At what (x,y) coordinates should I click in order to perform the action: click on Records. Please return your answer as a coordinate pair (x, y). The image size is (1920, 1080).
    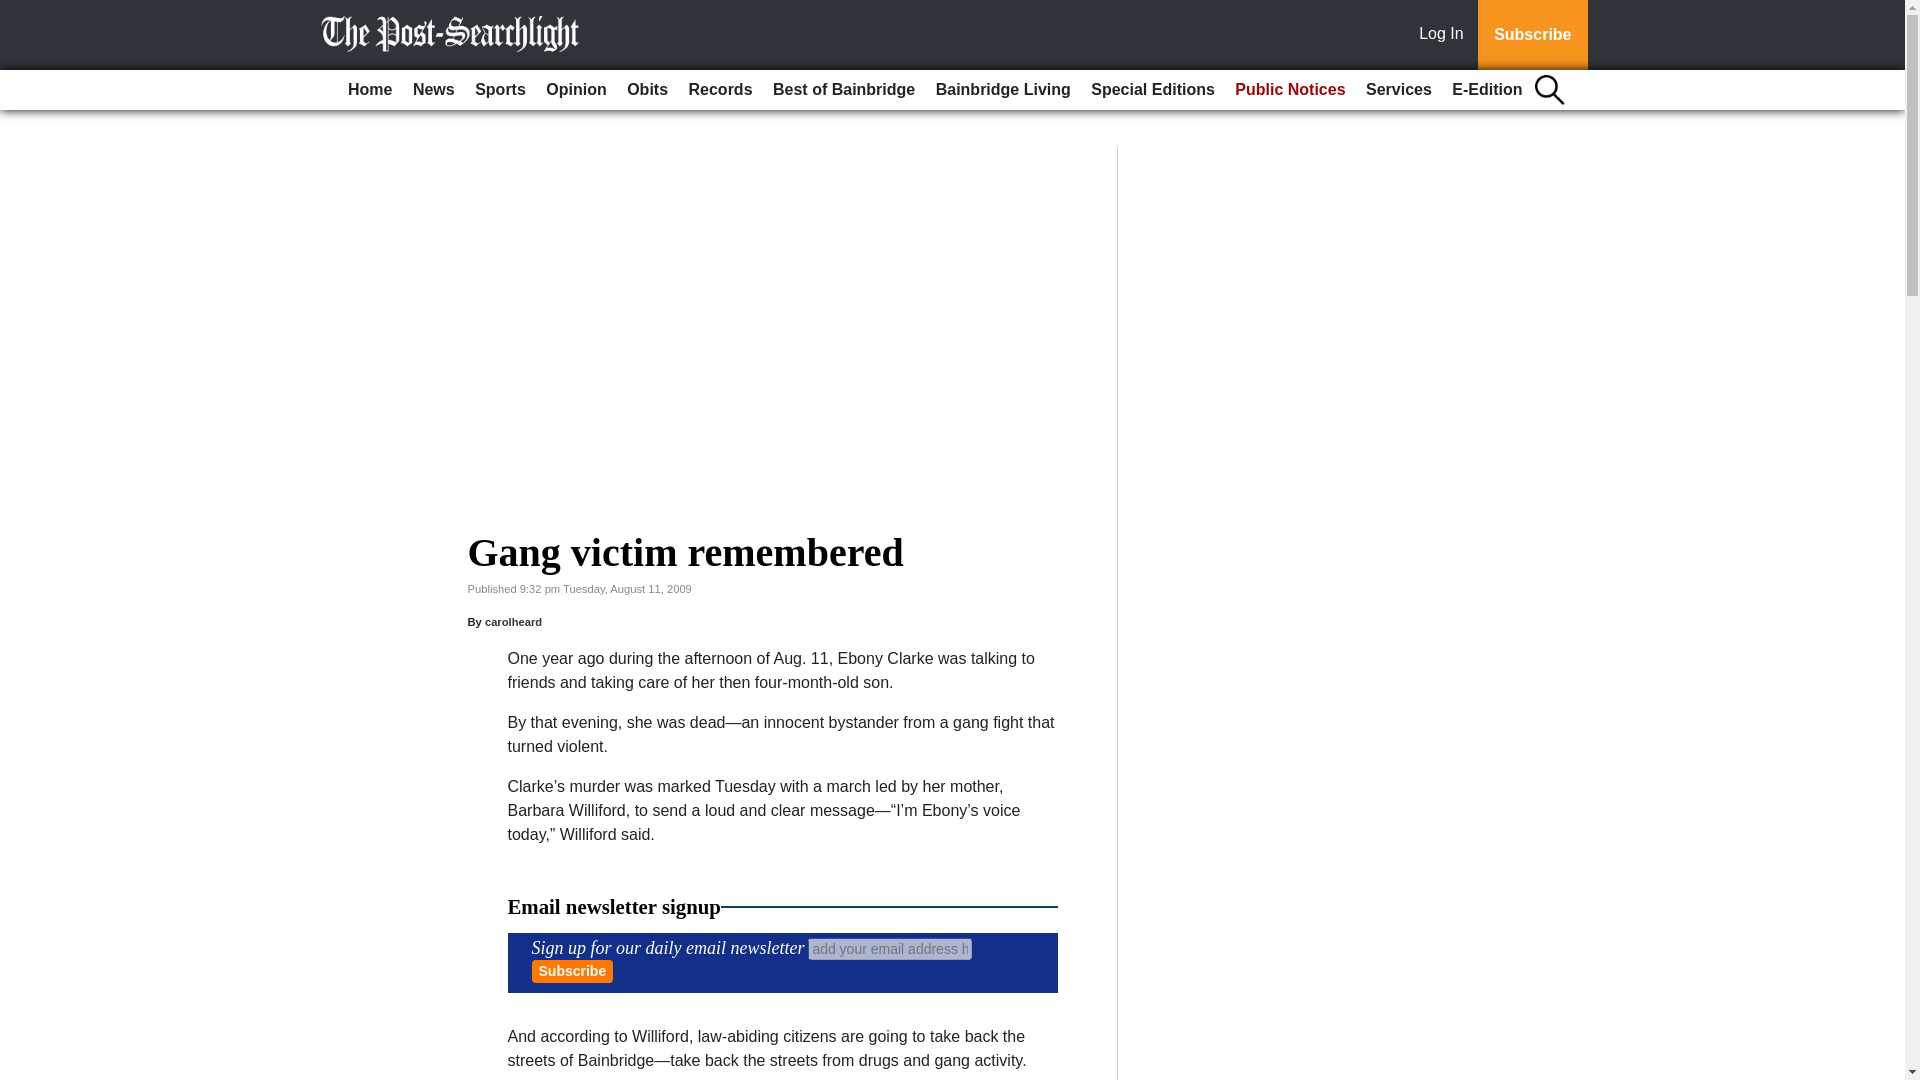
    Looking at the image, I should click on (720, 90).